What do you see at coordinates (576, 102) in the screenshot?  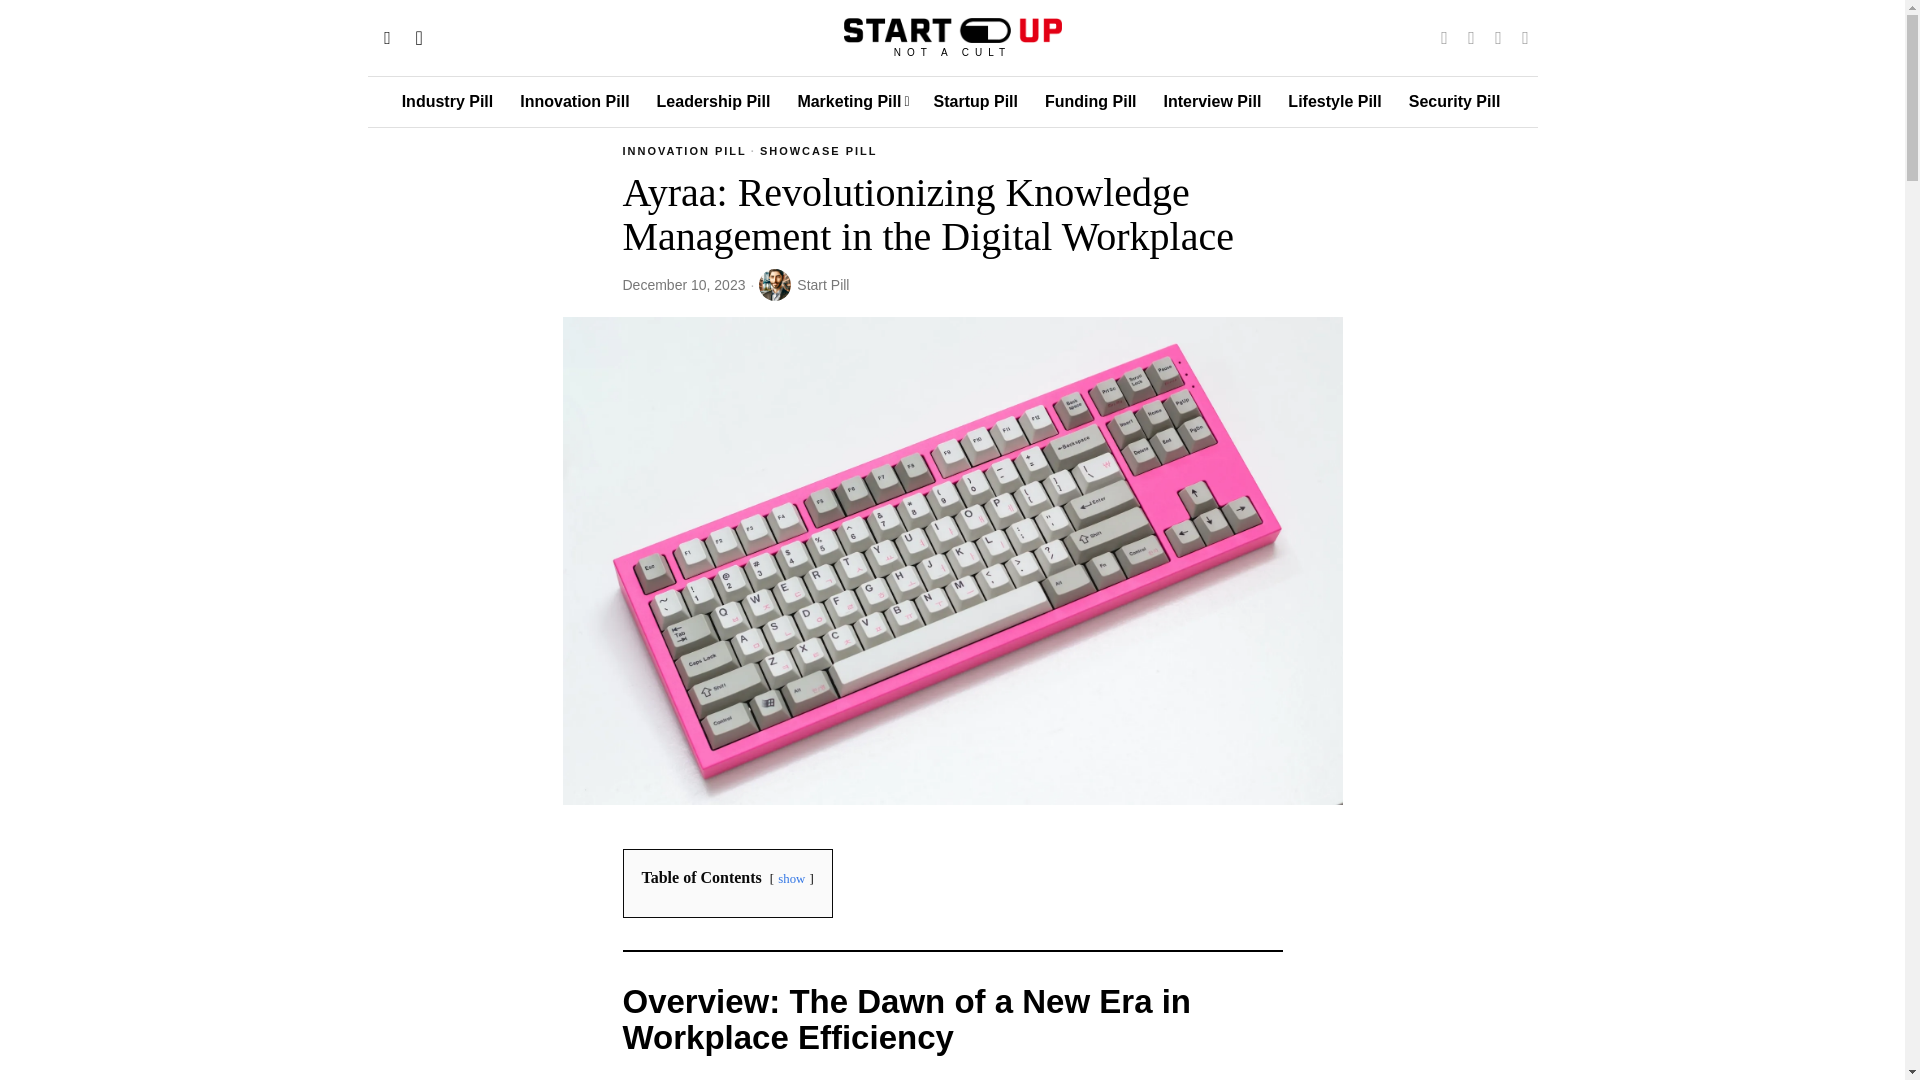 I see `Innovation Pill` at bounding box center [576, 102].